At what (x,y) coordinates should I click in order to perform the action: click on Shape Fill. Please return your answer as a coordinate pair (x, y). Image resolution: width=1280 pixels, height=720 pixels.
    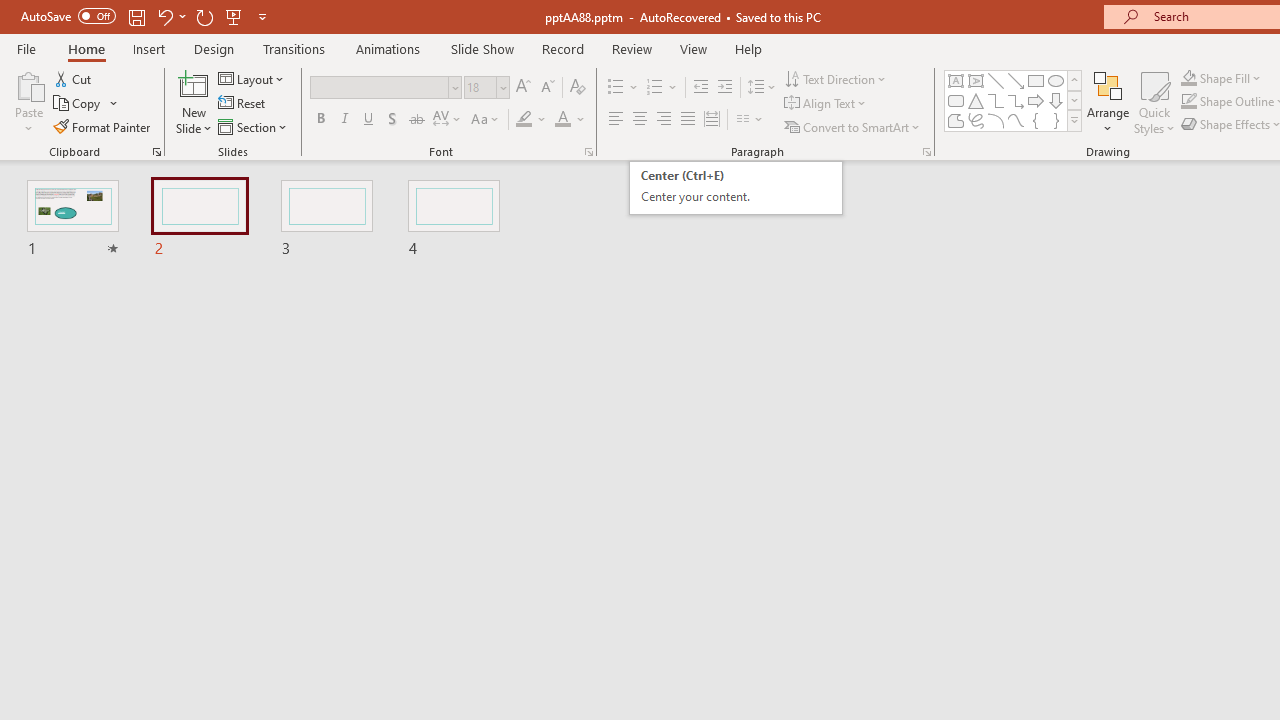
    Looking at the image, I should click on (1221, 78).